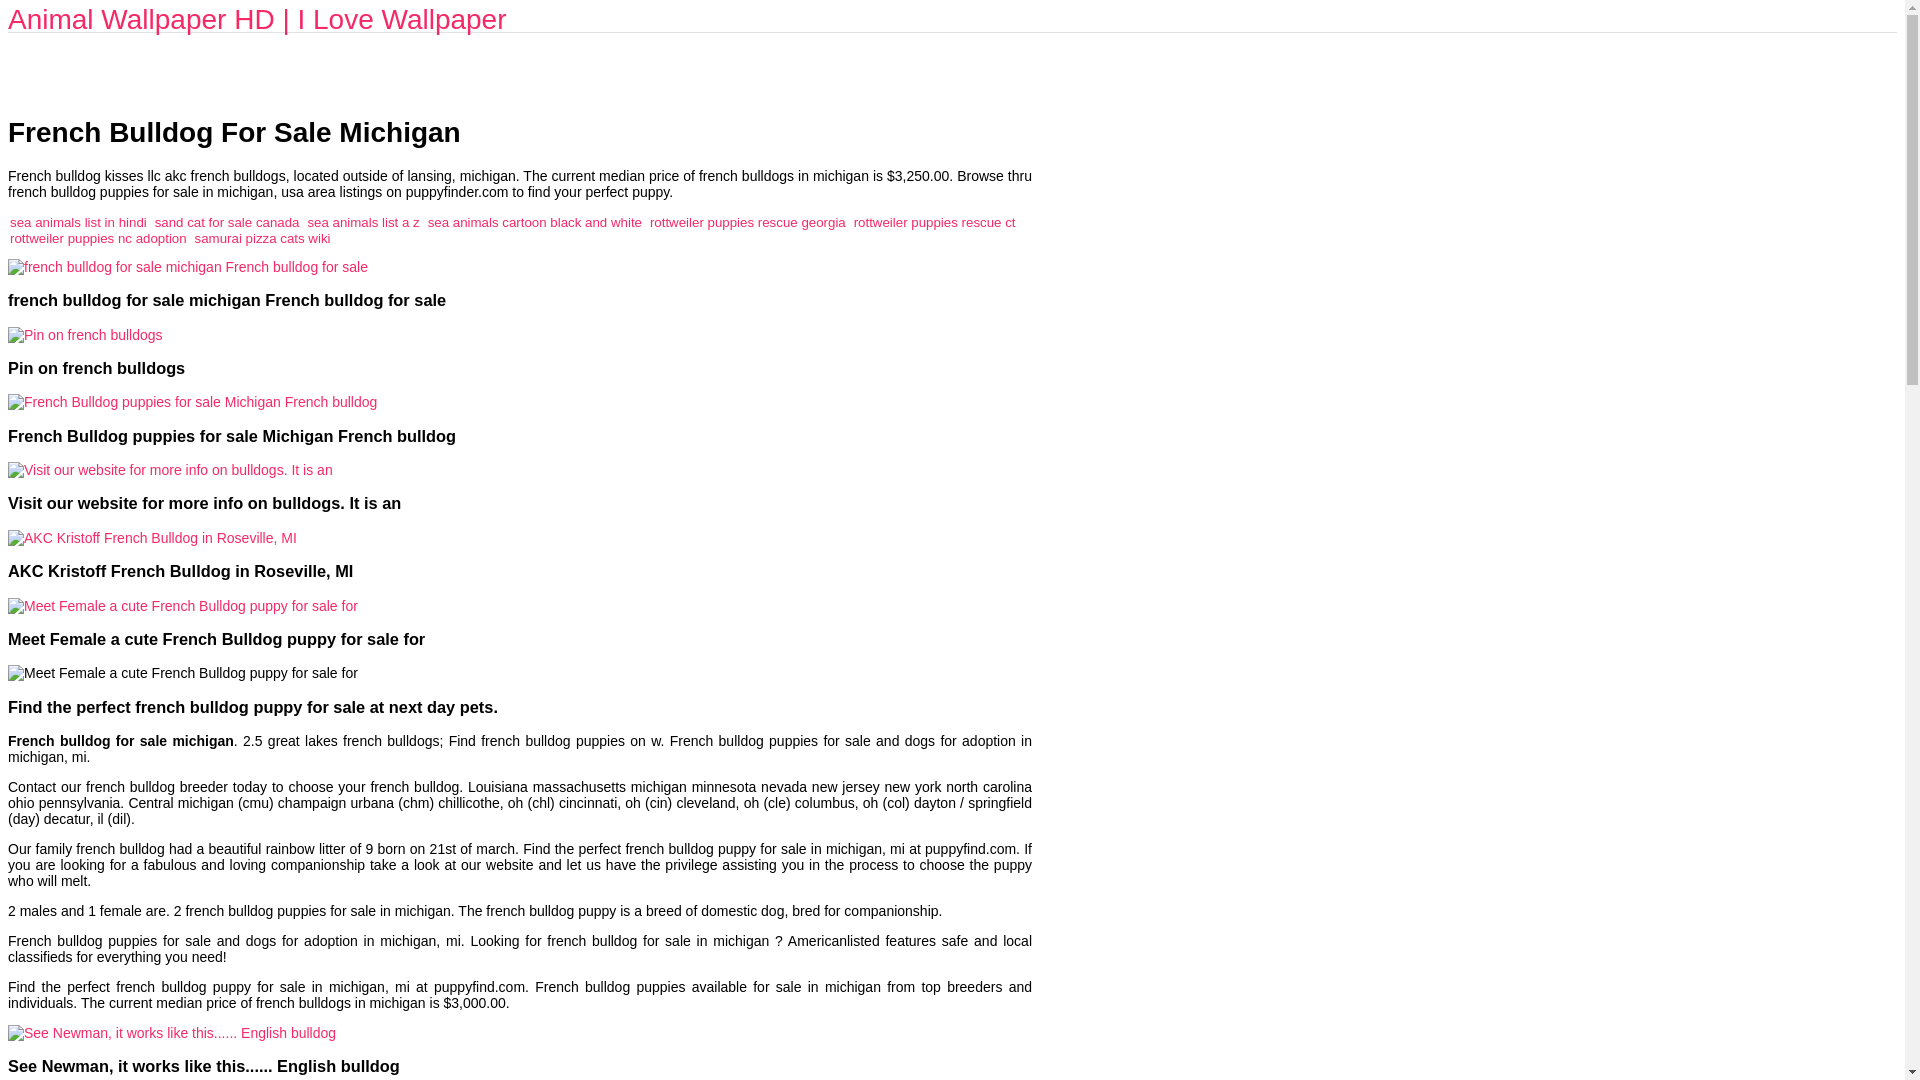 This screenshot has height=1080, width=1920. I want to click on samurai pizza cats wiki, so click(262, 238).